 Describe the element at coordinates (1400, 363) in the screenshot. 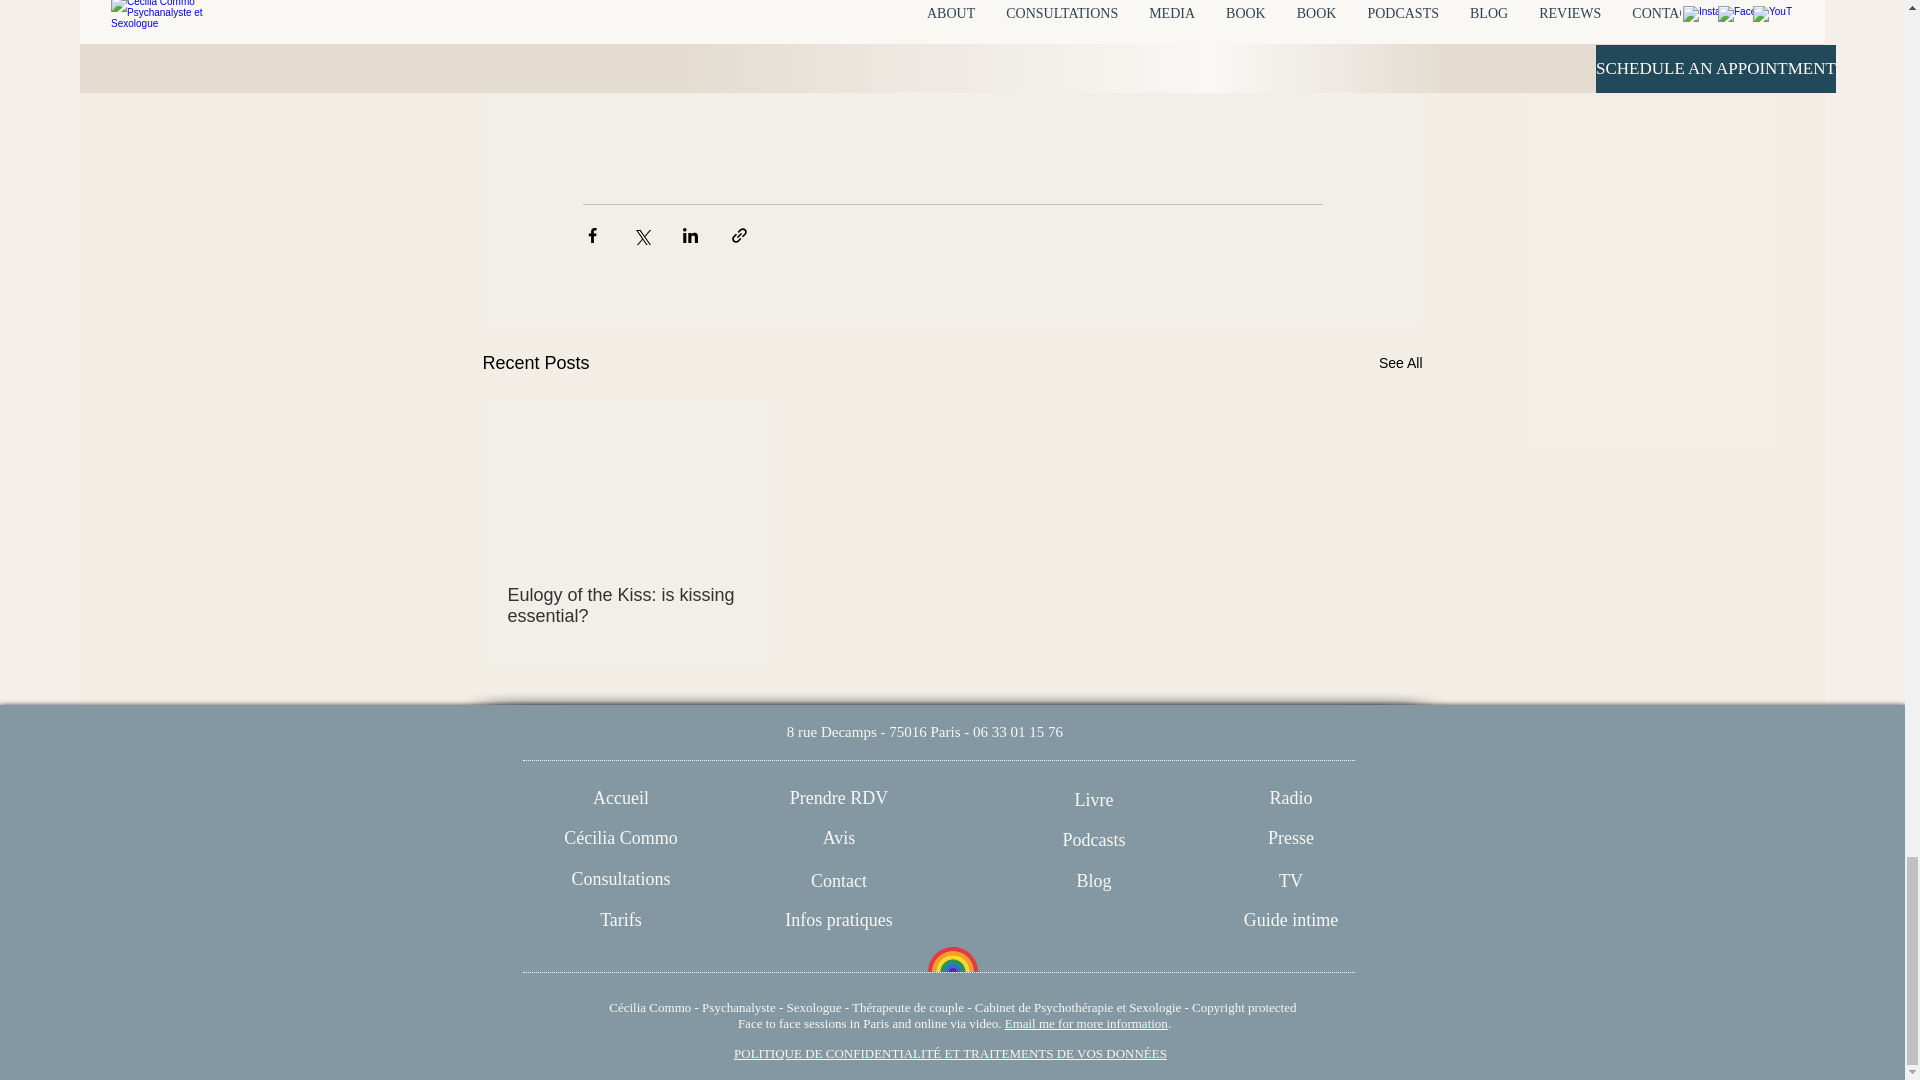

I see `See All` at that location.